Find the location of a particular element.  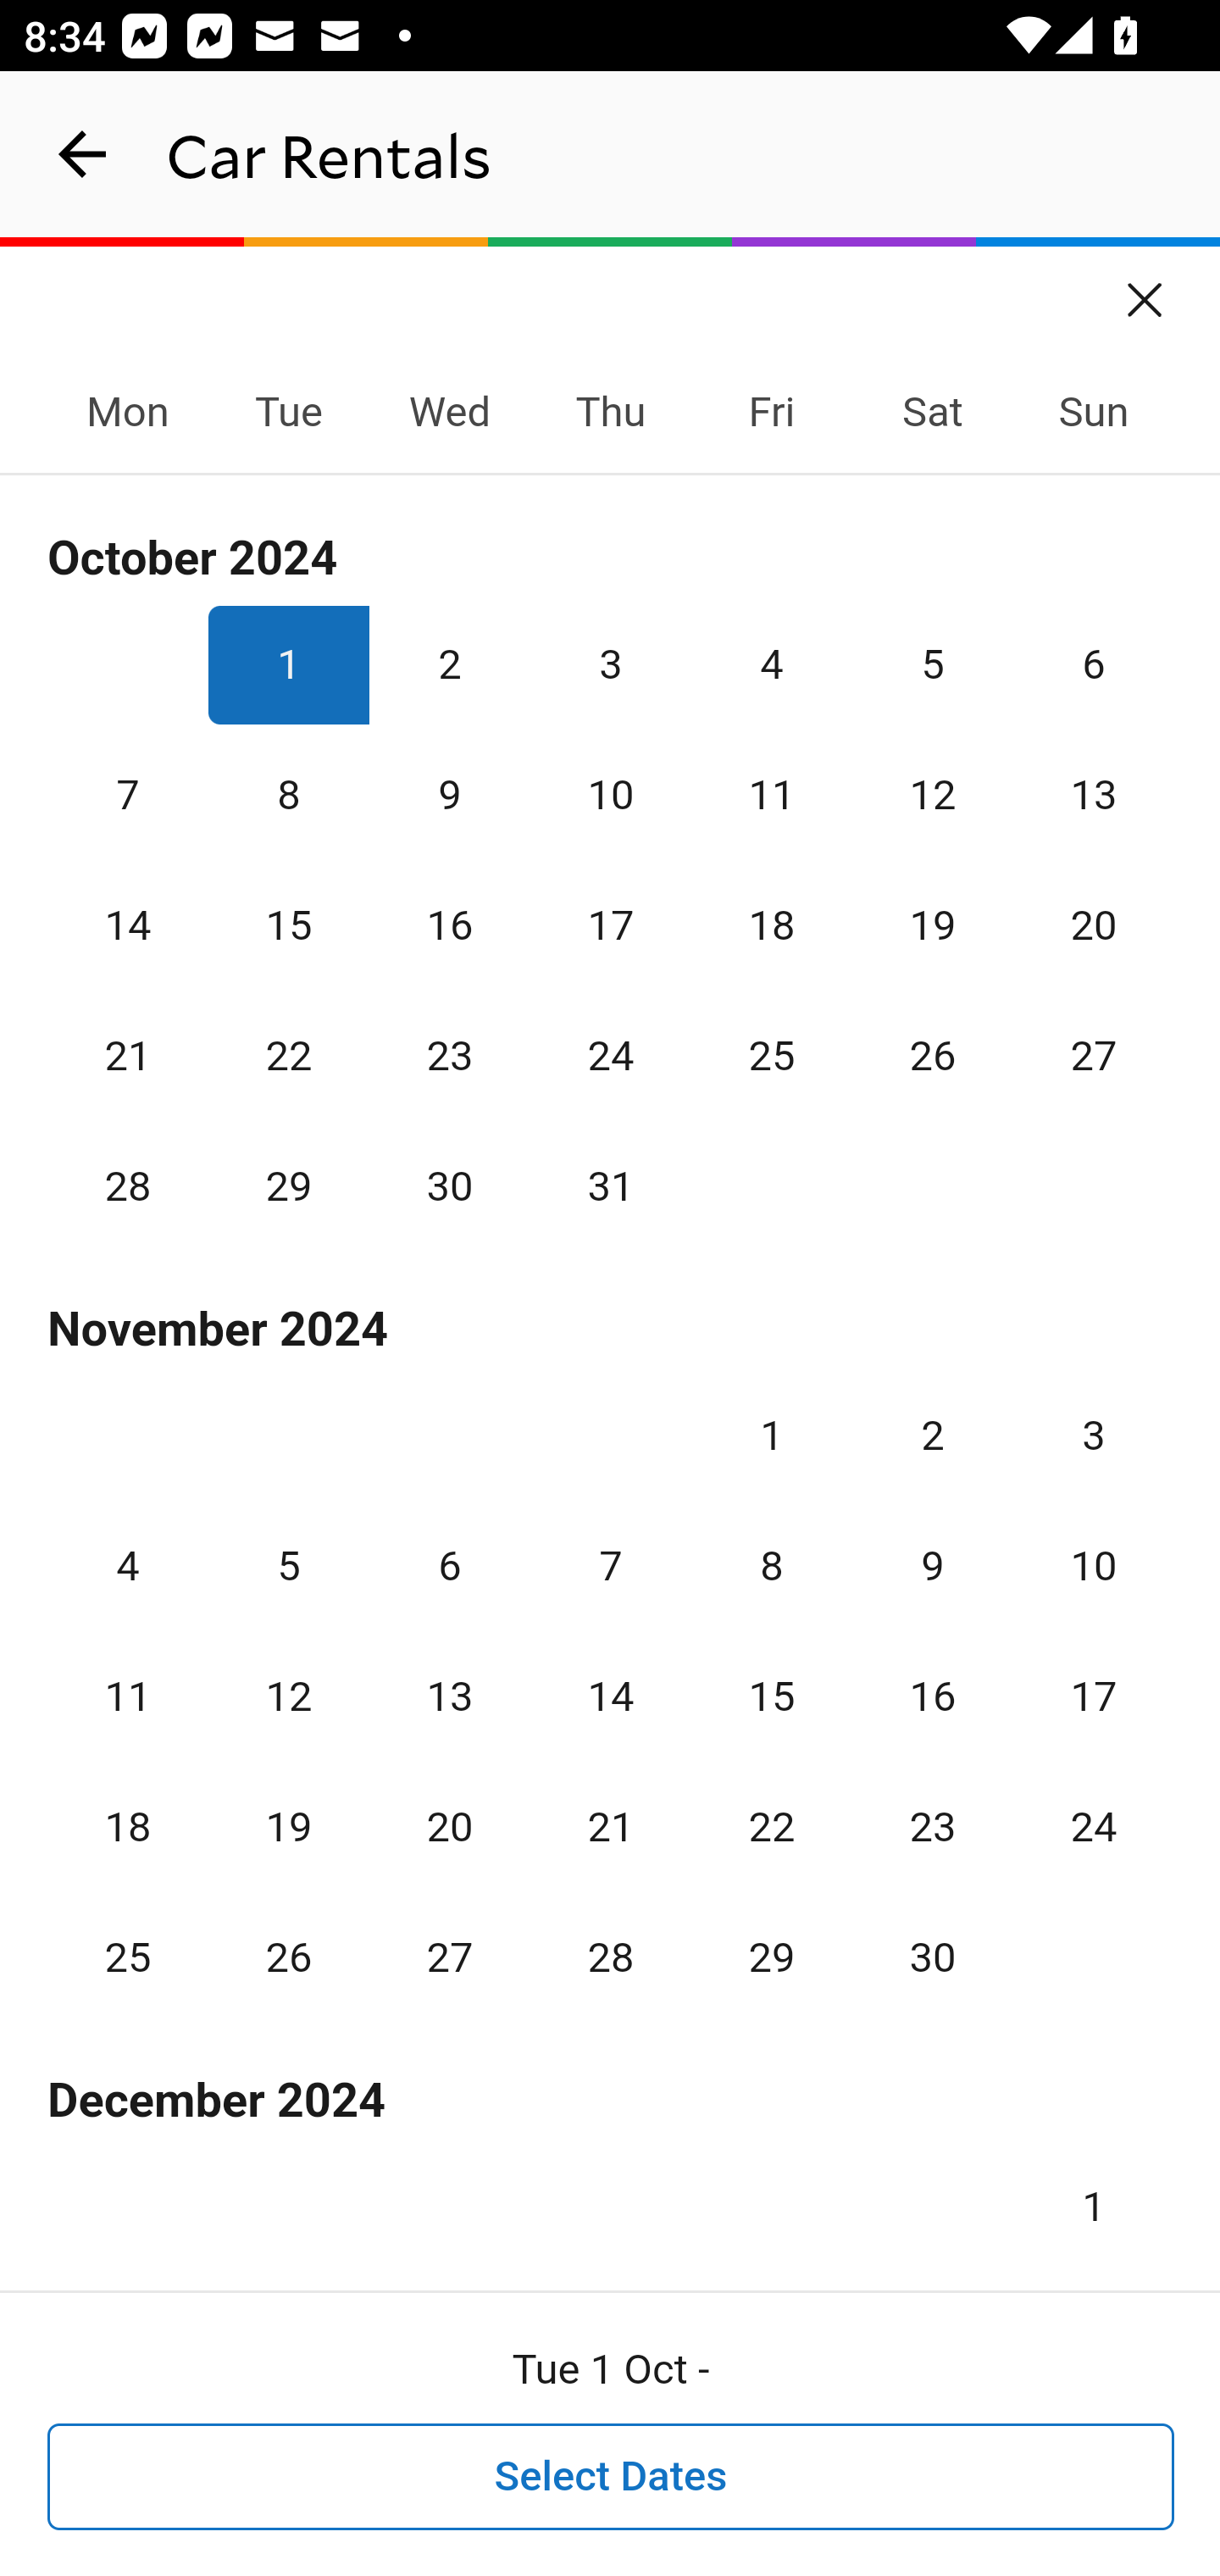

8 October 2024 is located at coordinates (288, 796).